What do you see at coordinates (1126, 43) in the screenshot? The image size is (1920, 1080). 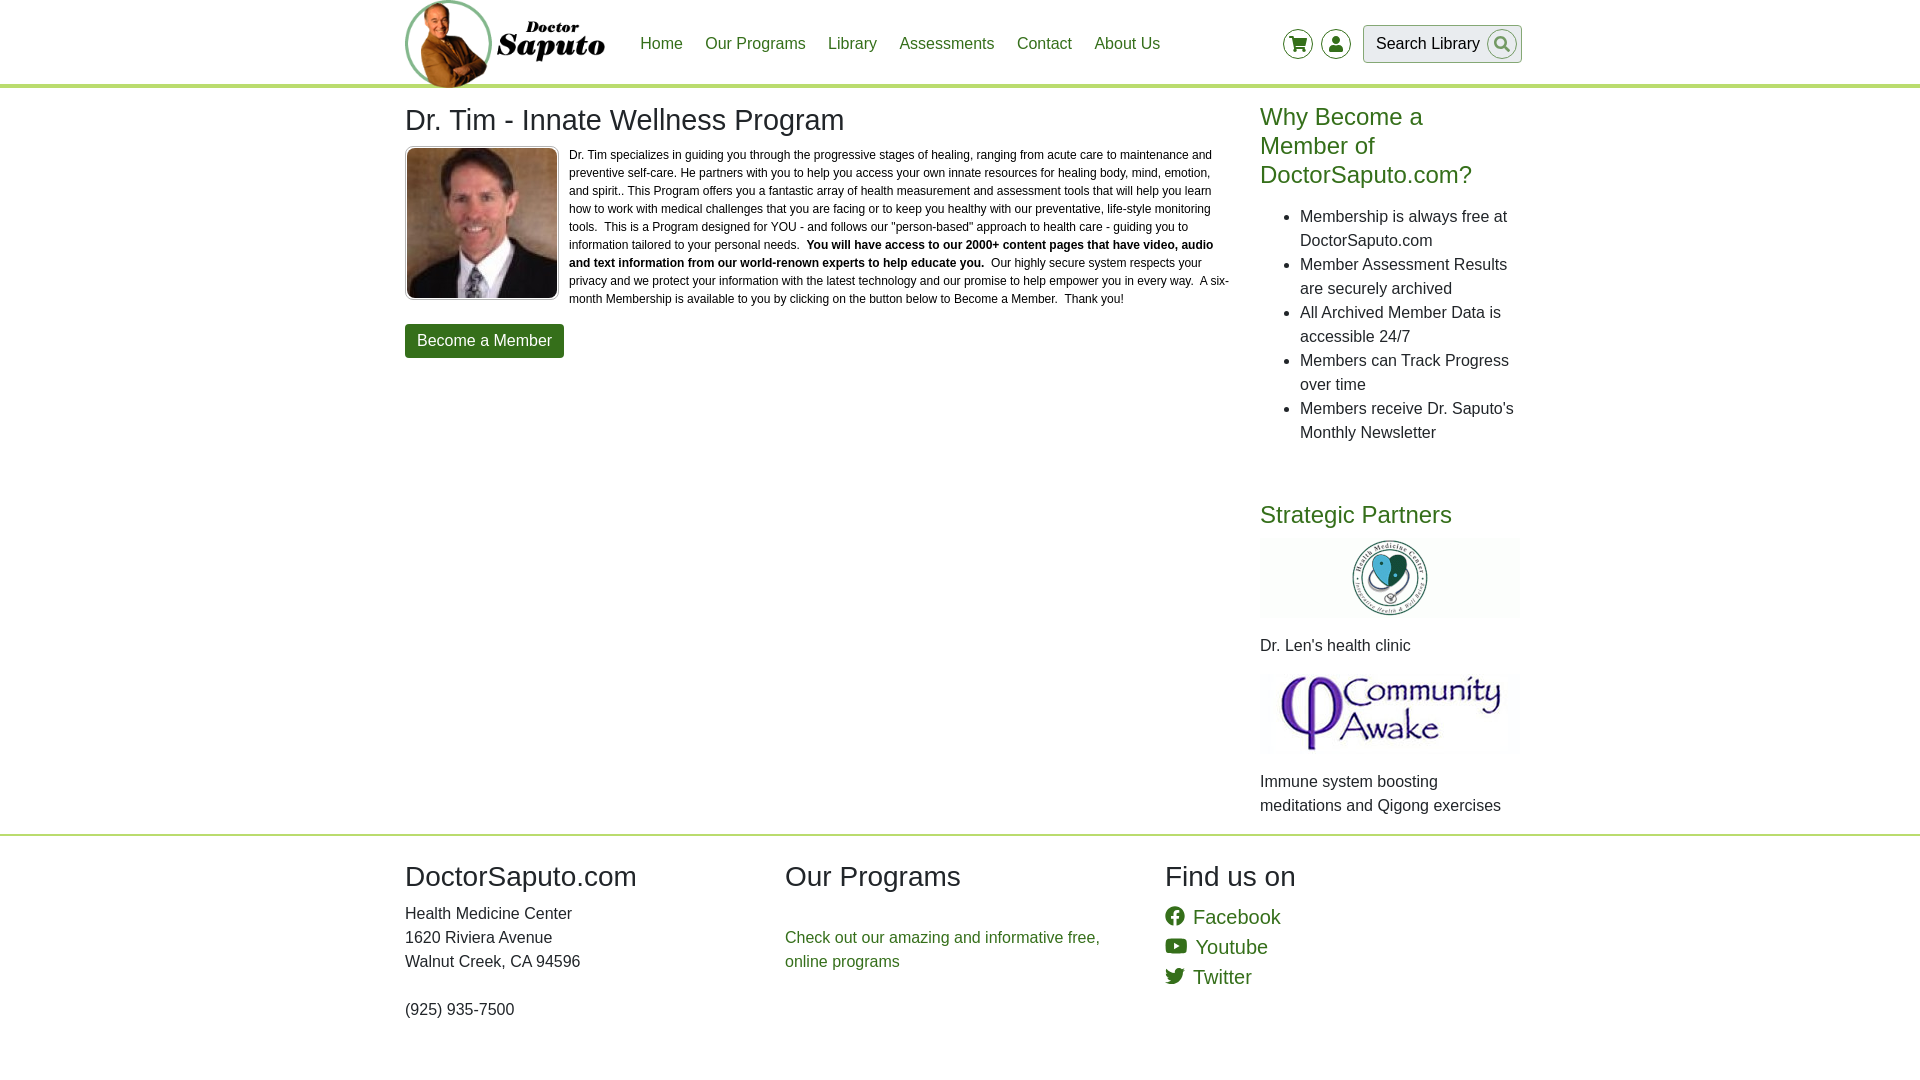 I see `About Us` at bounding box center [1126, 43].